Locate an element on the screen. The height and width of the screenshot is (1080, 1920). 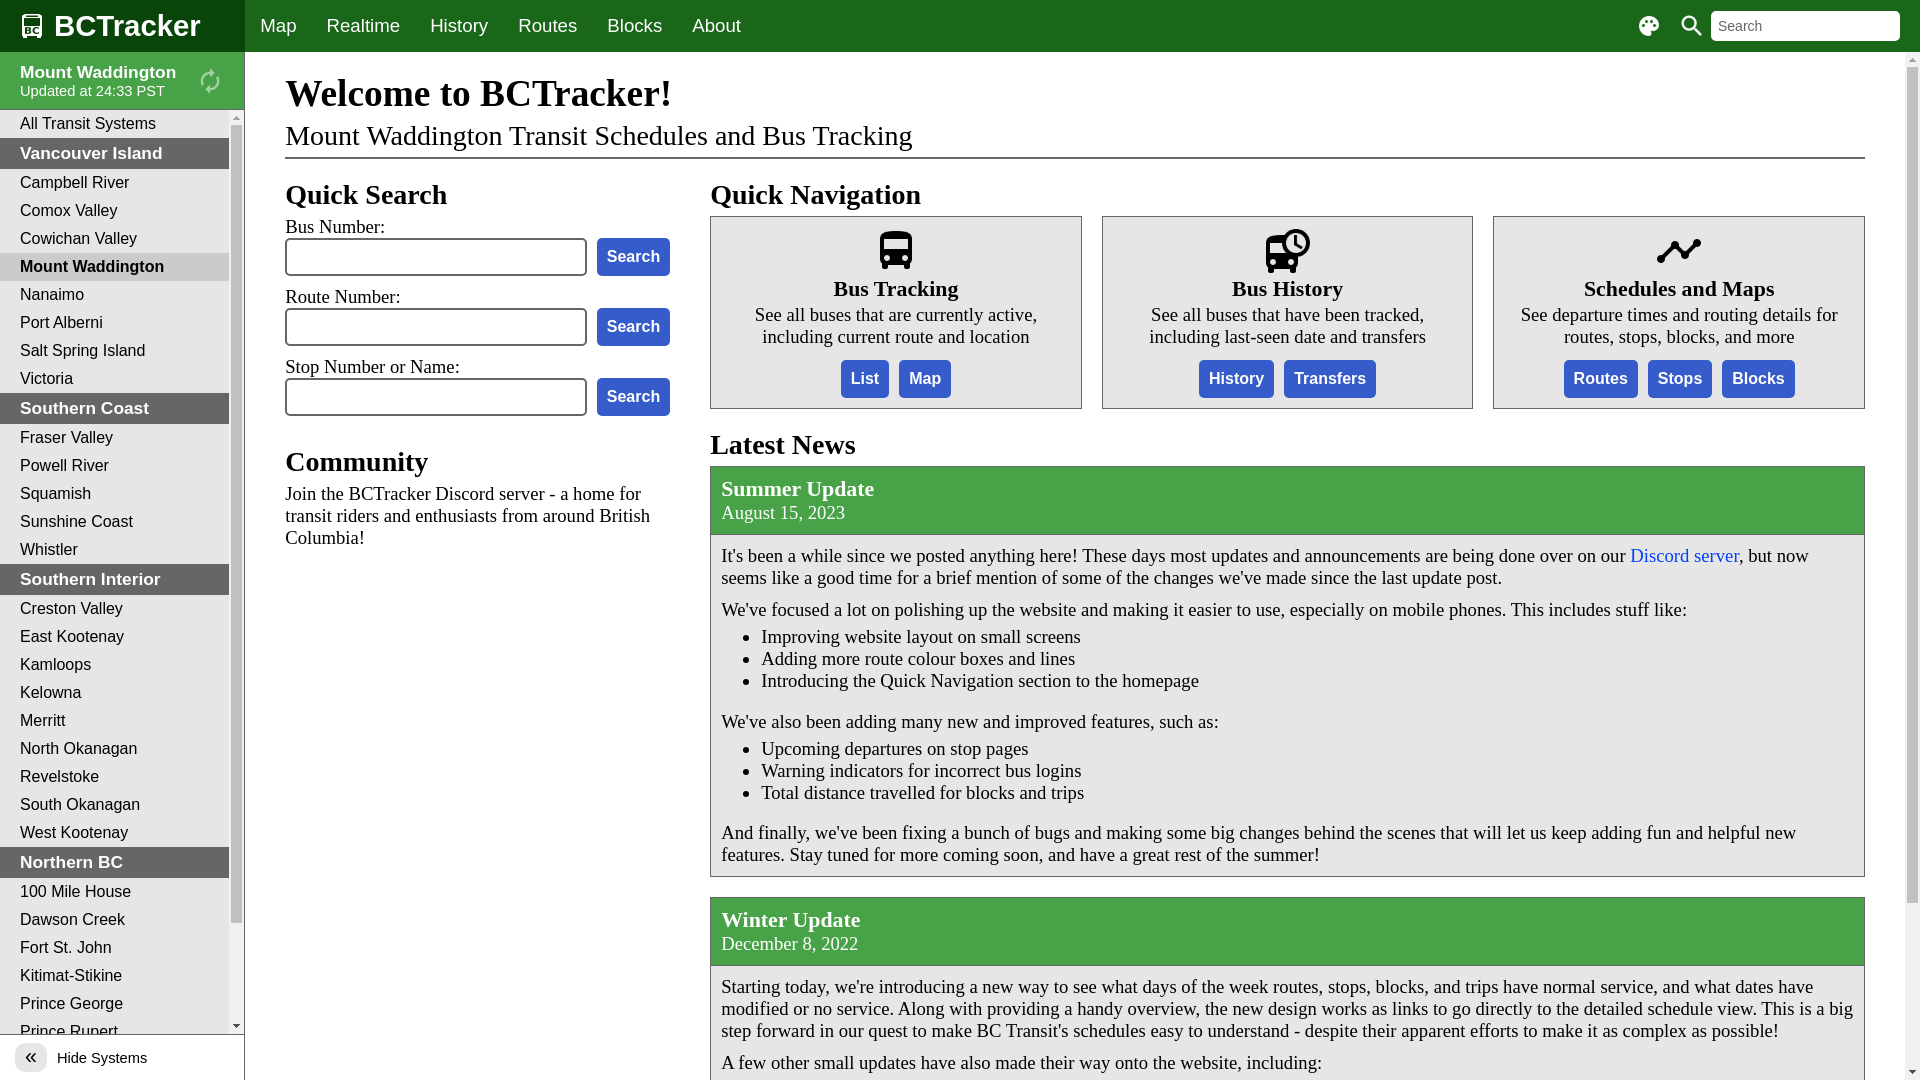
All Transit Systems is located at coordinates (114, 124).